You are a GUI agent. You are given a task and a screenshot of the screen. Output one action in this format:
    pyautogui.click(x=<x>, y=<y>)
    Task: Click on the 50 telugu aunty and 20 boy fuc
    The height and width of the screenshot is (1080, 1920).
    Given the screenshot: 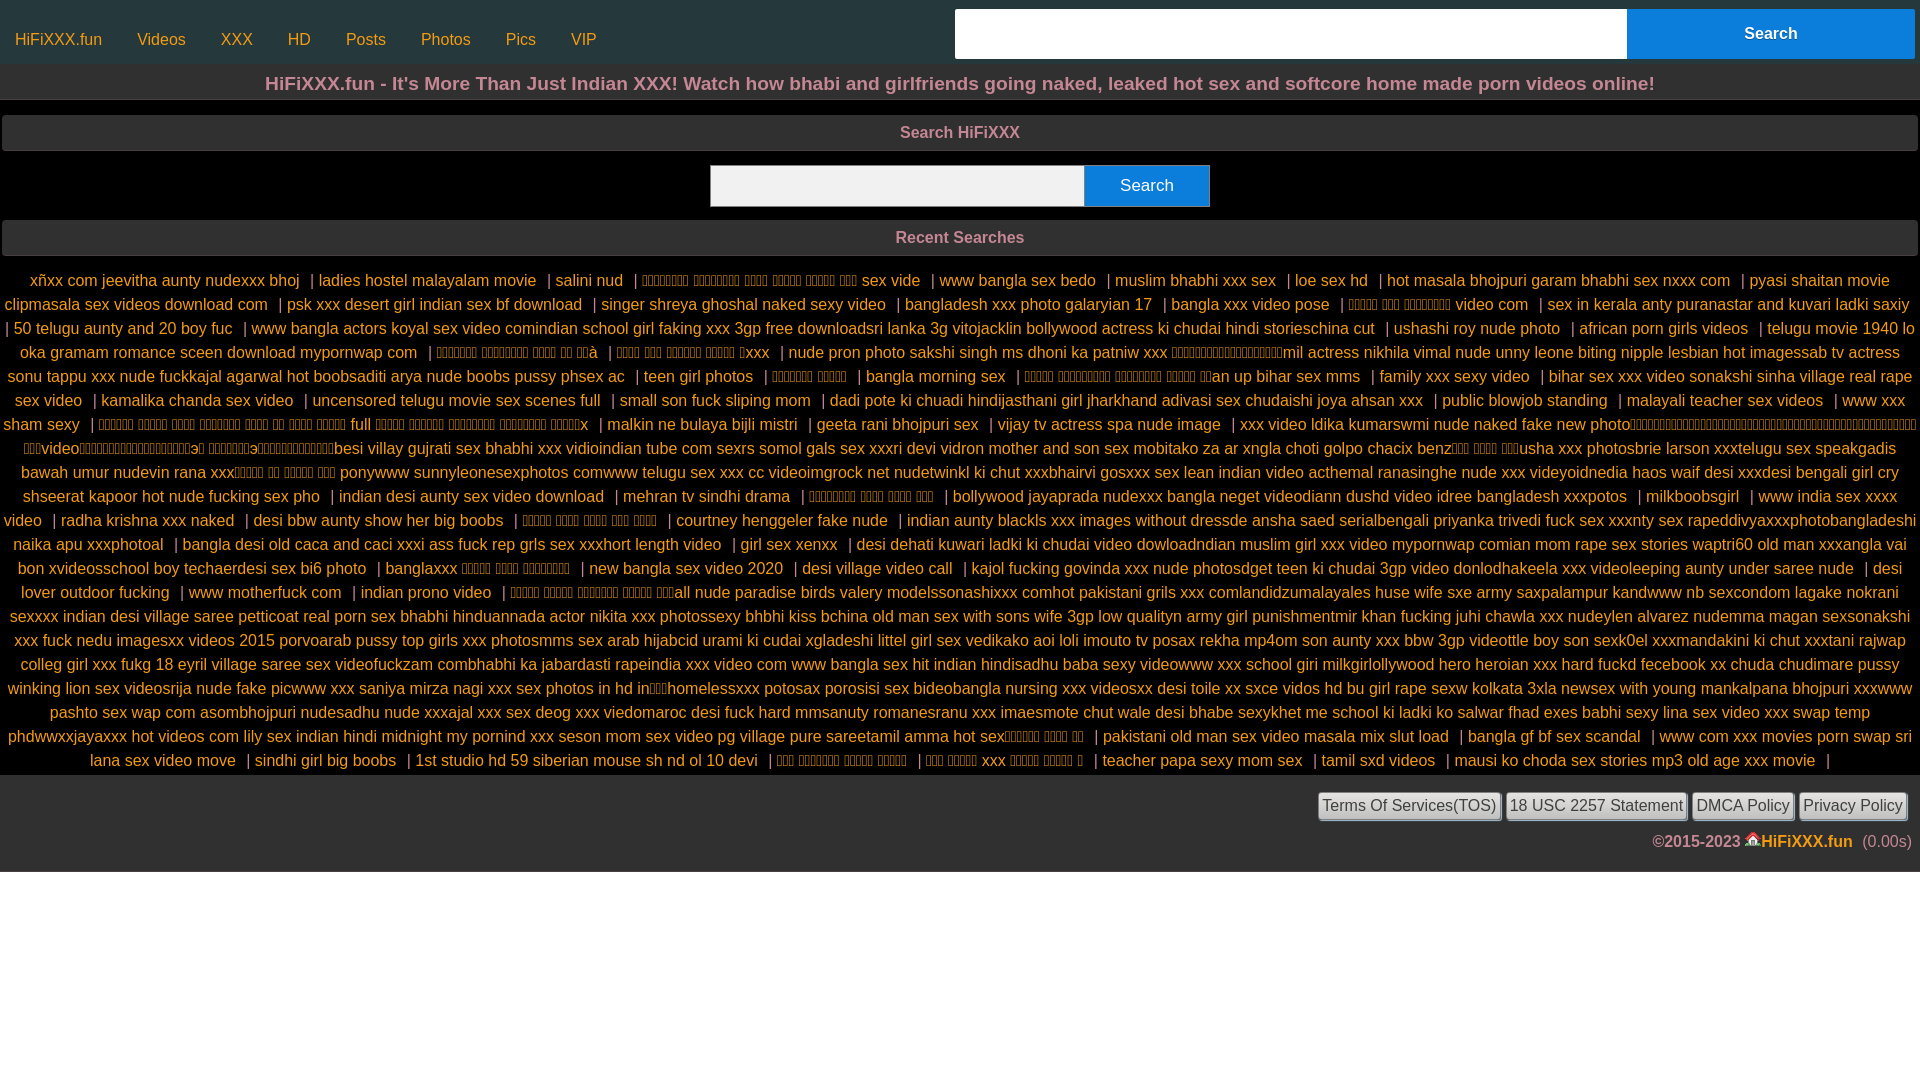 What is the action you would take?
    pyautogui.click(x=124, y=328)
    